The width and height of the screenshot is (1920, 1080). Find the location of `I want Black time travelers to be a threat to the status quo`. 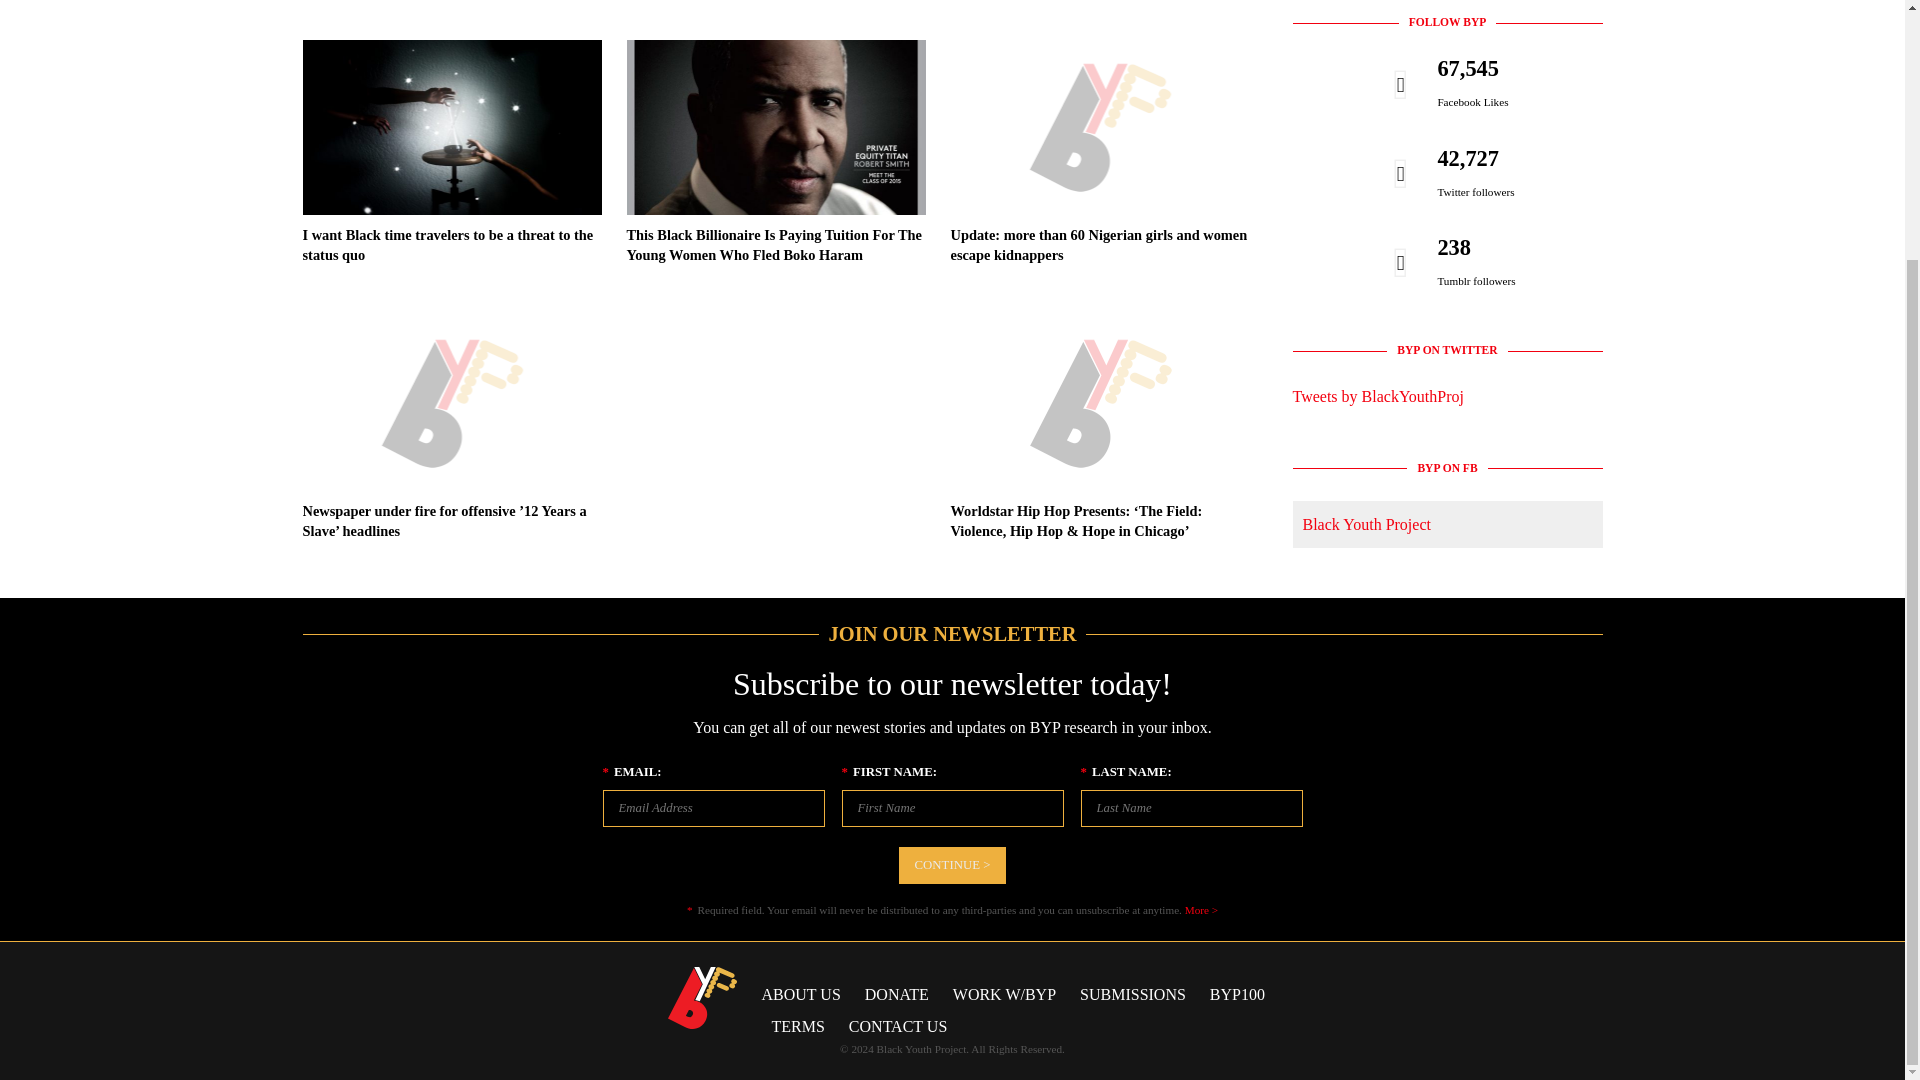

I want Black time travelers to be a threat to the status quo is located at coordinates (447, 244).